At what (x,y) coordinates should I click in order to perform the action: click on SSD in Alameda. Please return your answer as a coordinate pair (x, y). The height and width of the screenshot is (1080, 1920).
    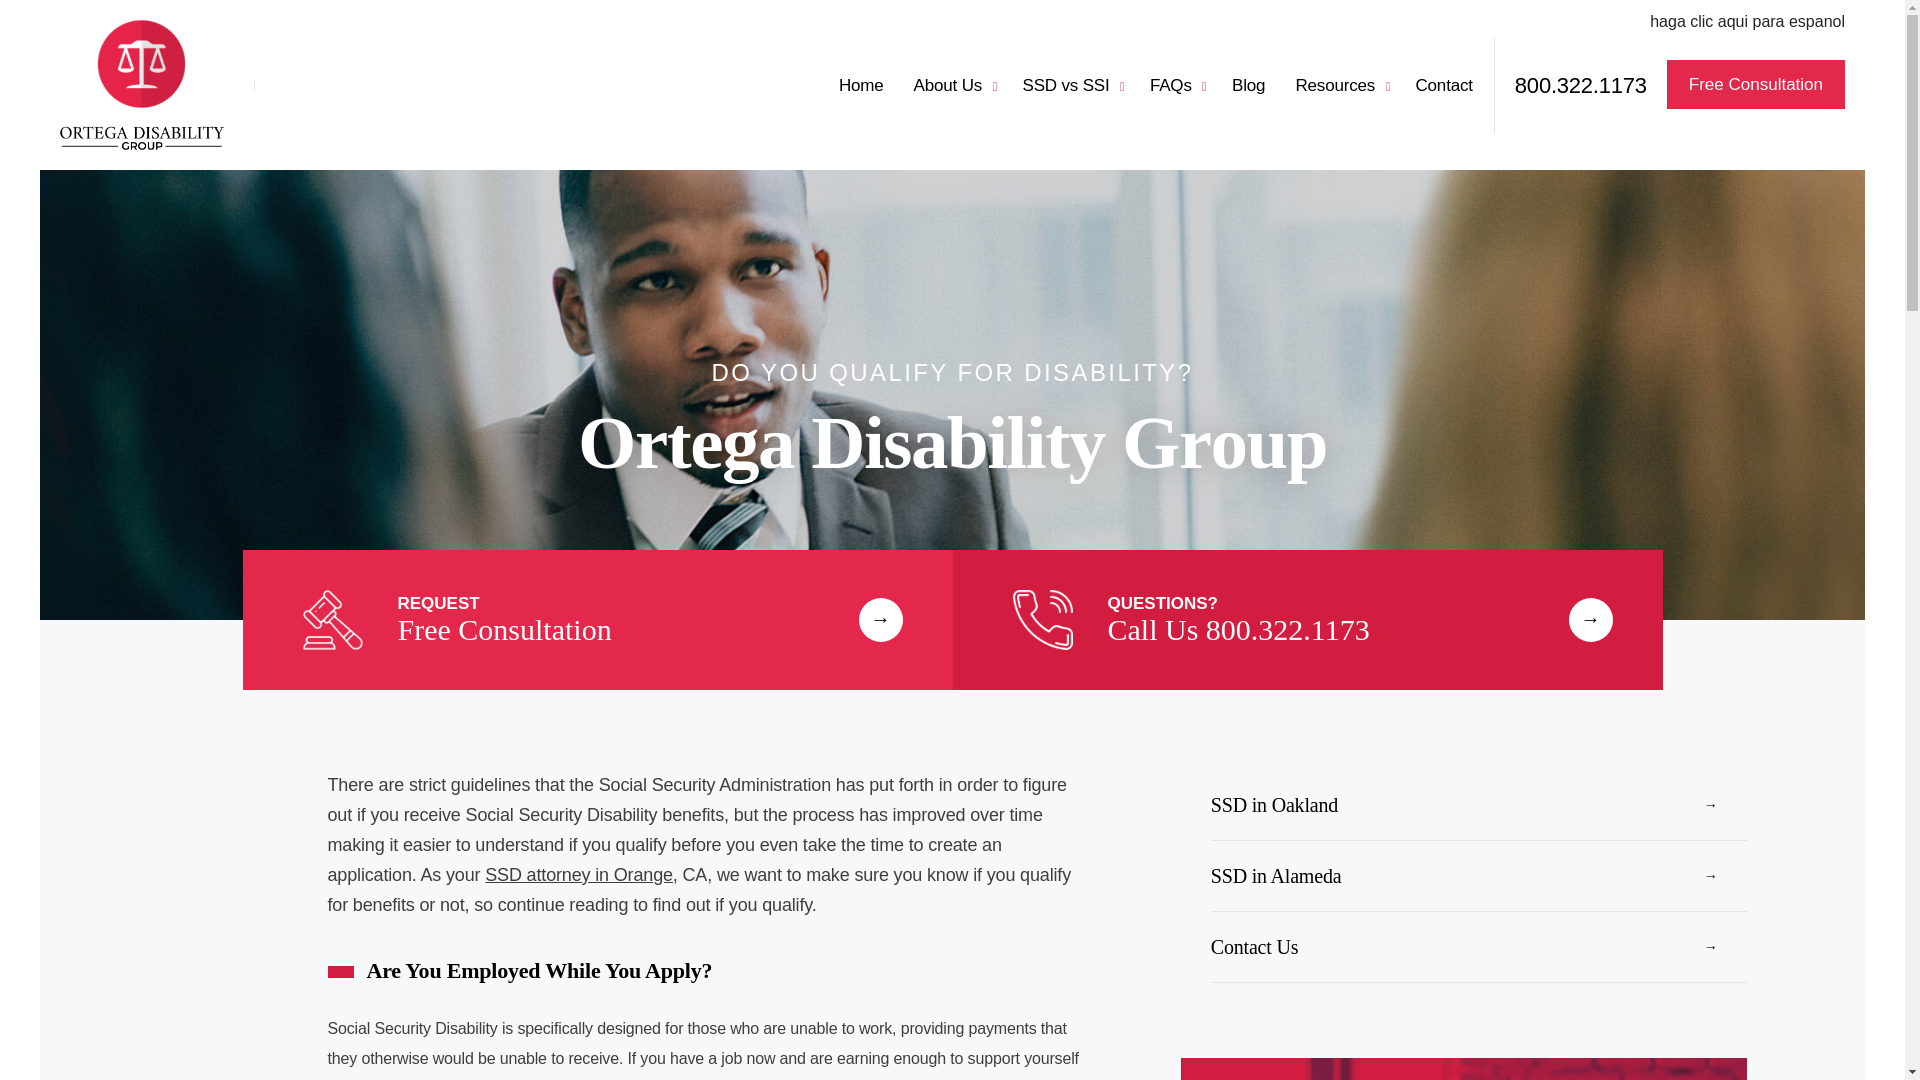
    Looking at the image, I should click on (579, 874).